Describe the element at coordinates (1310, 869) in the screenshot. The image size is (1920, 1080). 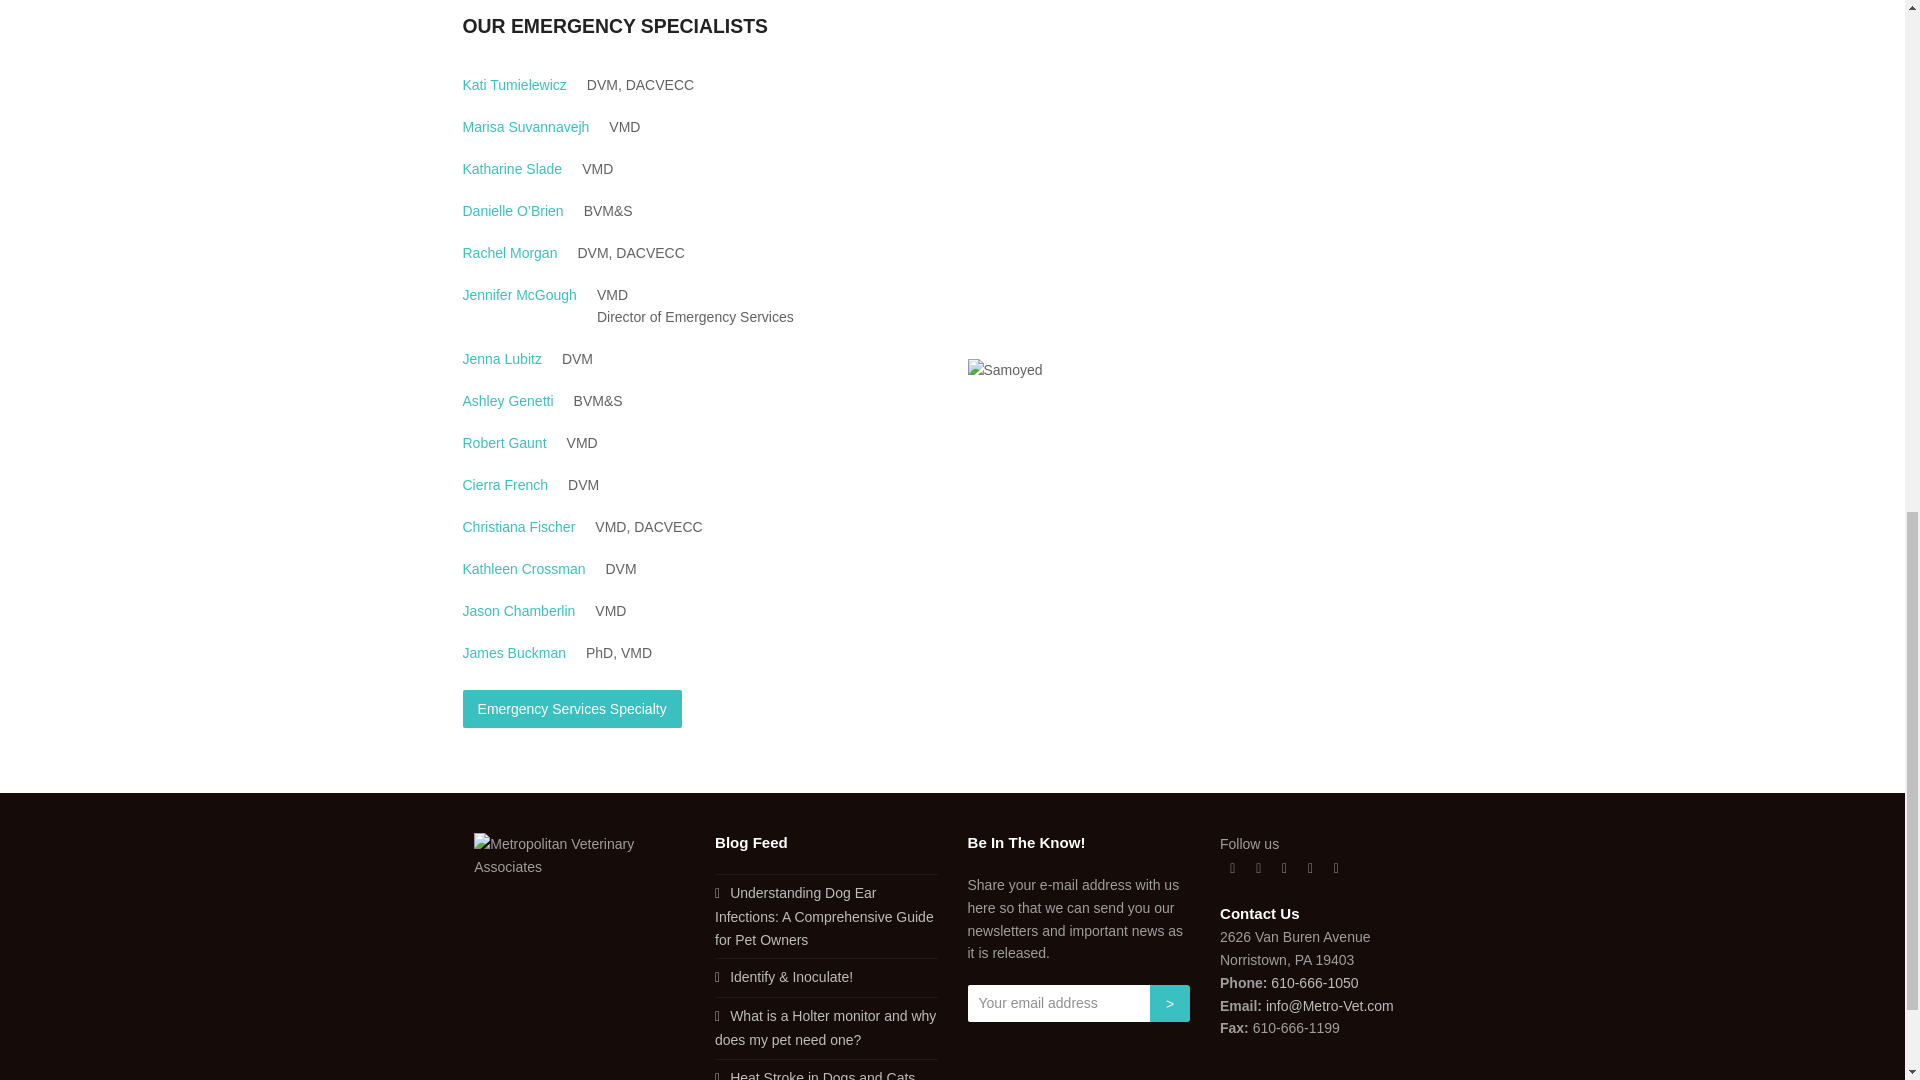
I see `Youtube` at that location.